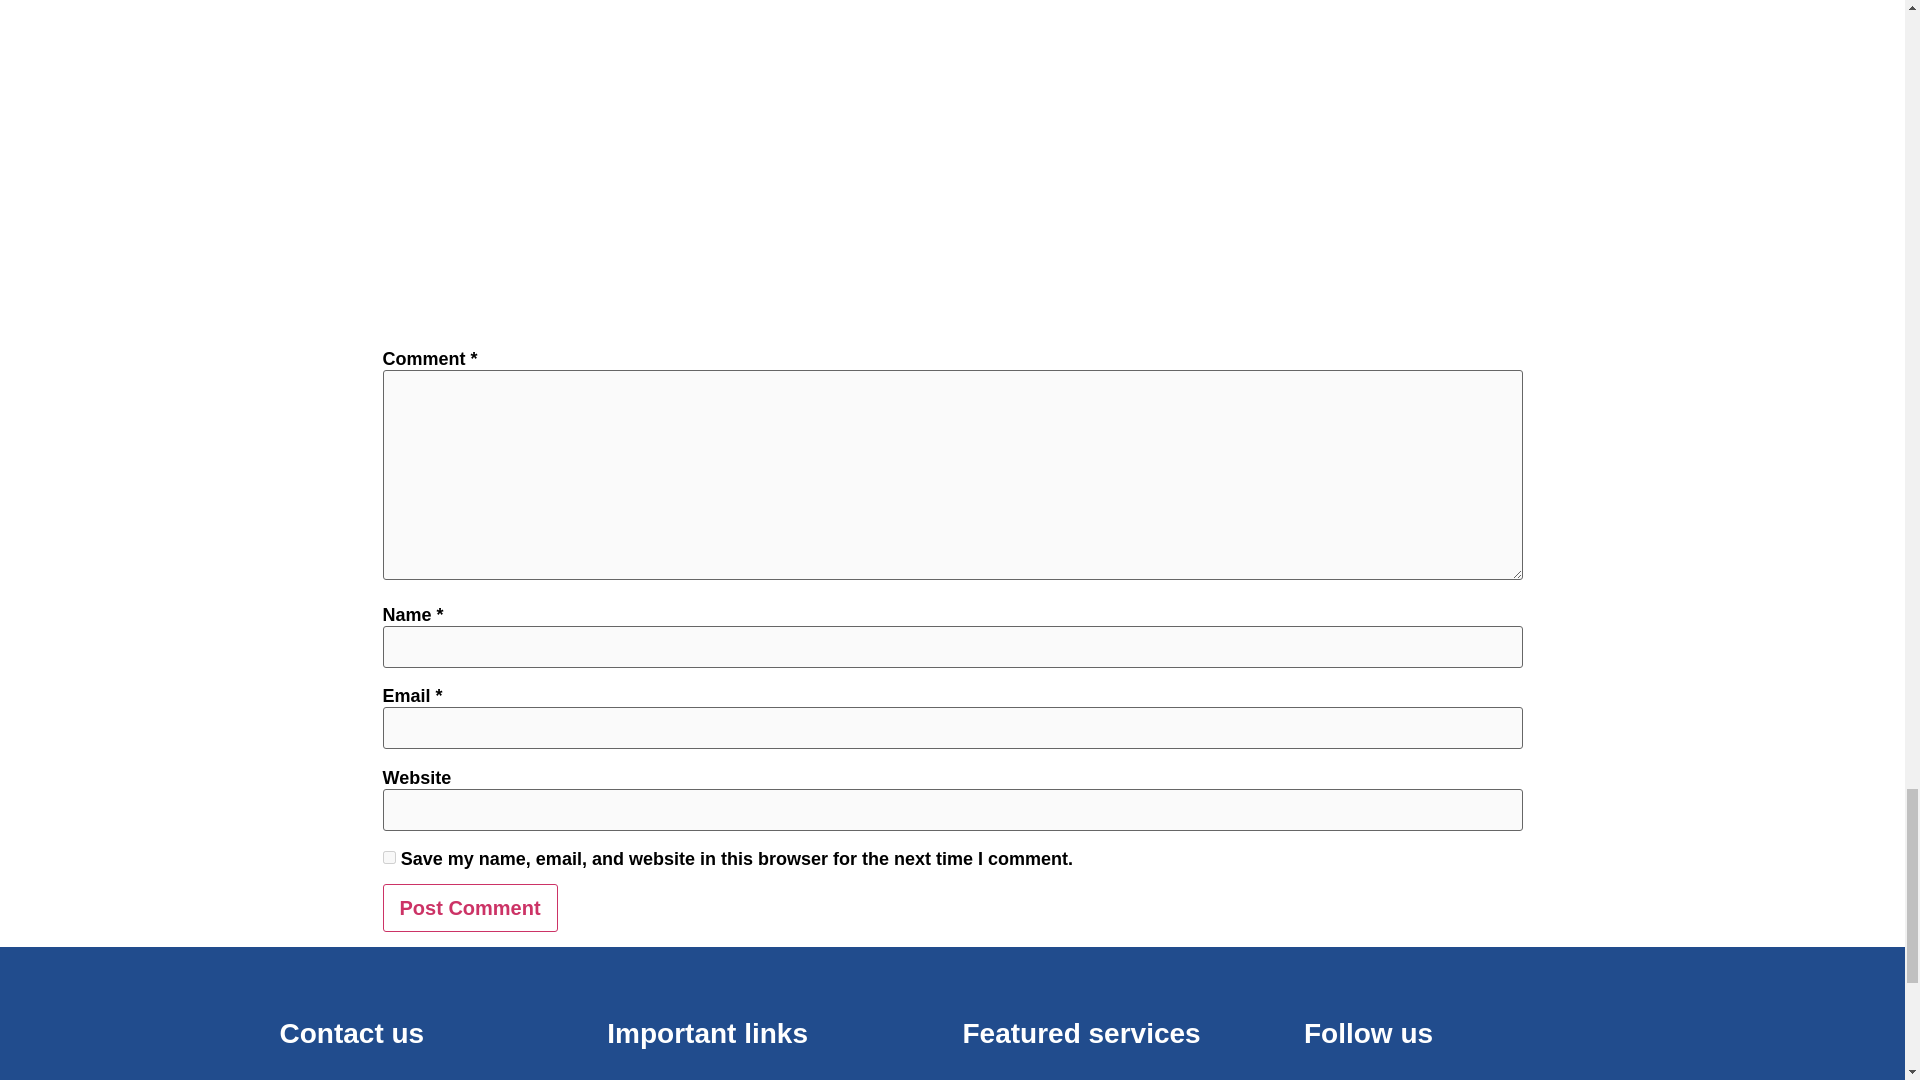  What do you see at coordinates (399, 1078) in the screenshot?
I see `020 8522 4400` at bounding box center [399, 1078].